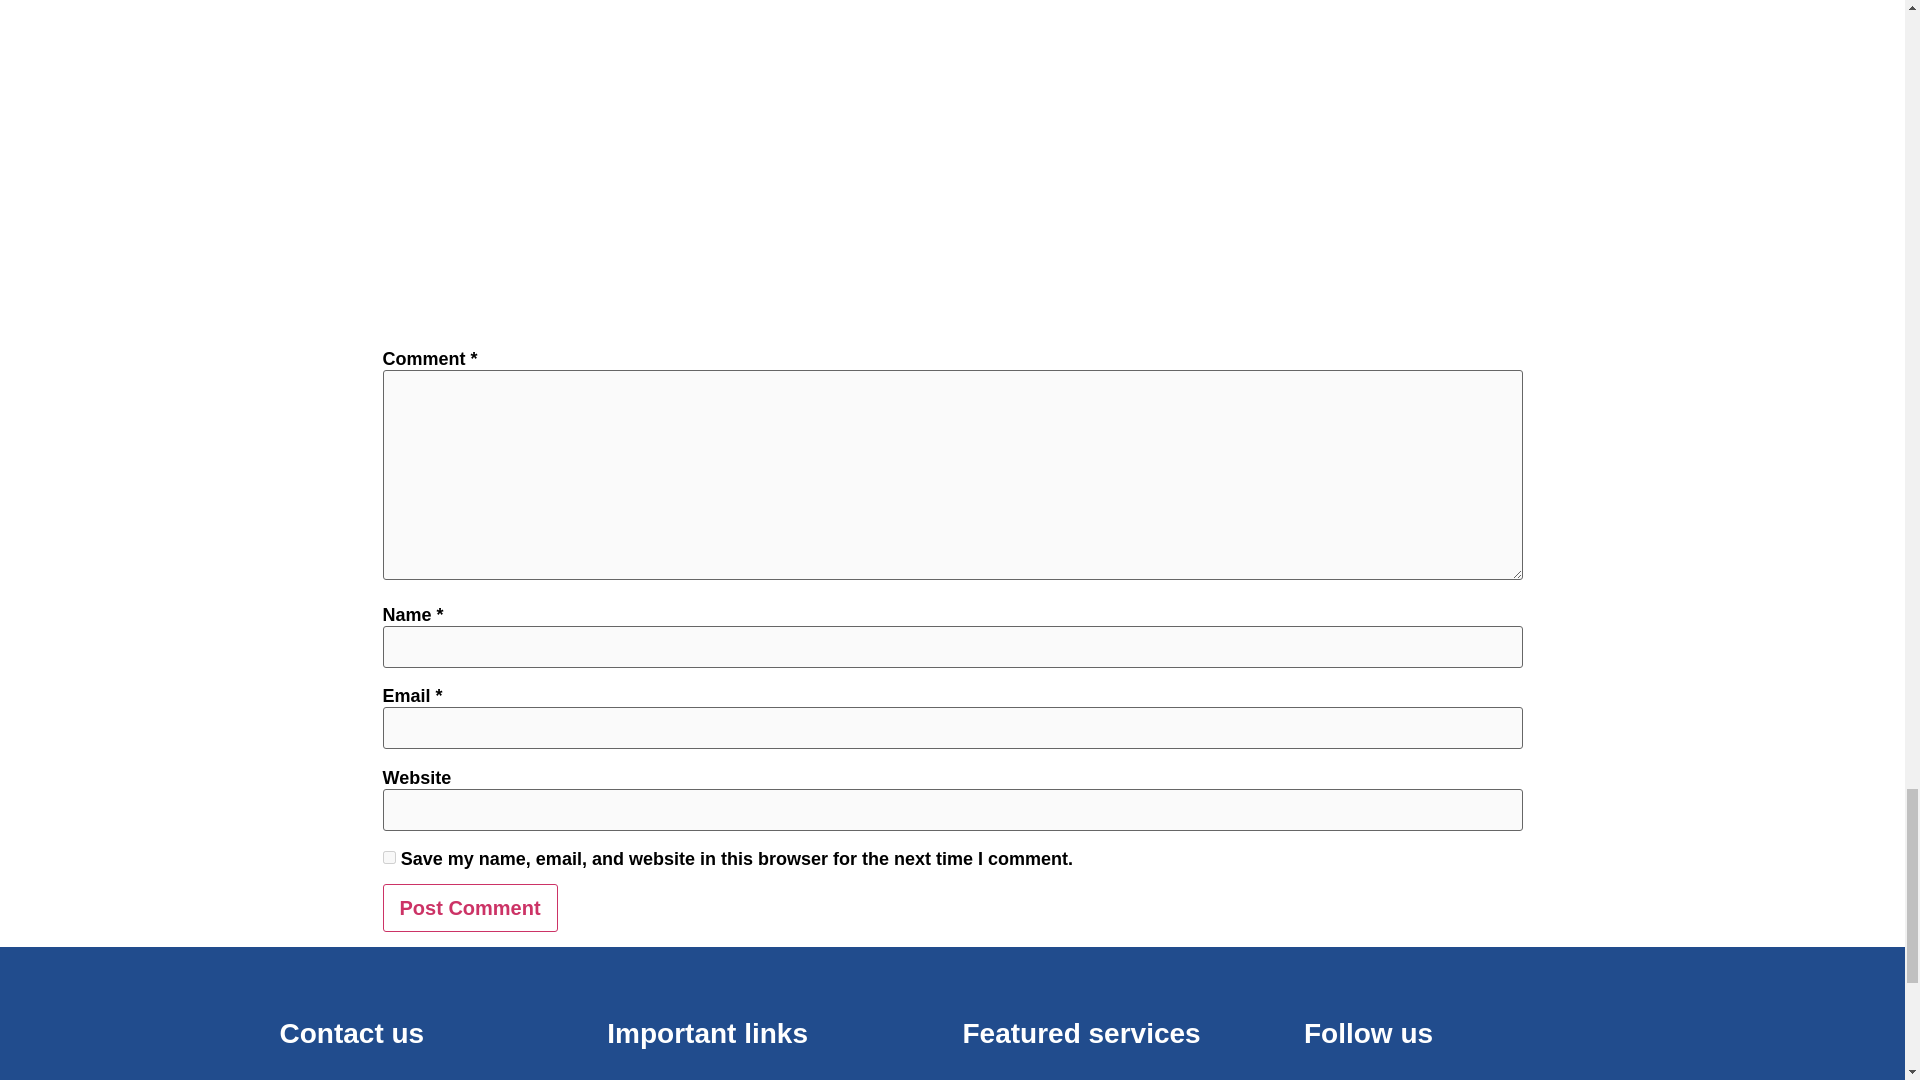  What do you see at coordinates (399, 1078) in the screenshot?
I see `020 8522 4400` at bounding box center [399, 1078].